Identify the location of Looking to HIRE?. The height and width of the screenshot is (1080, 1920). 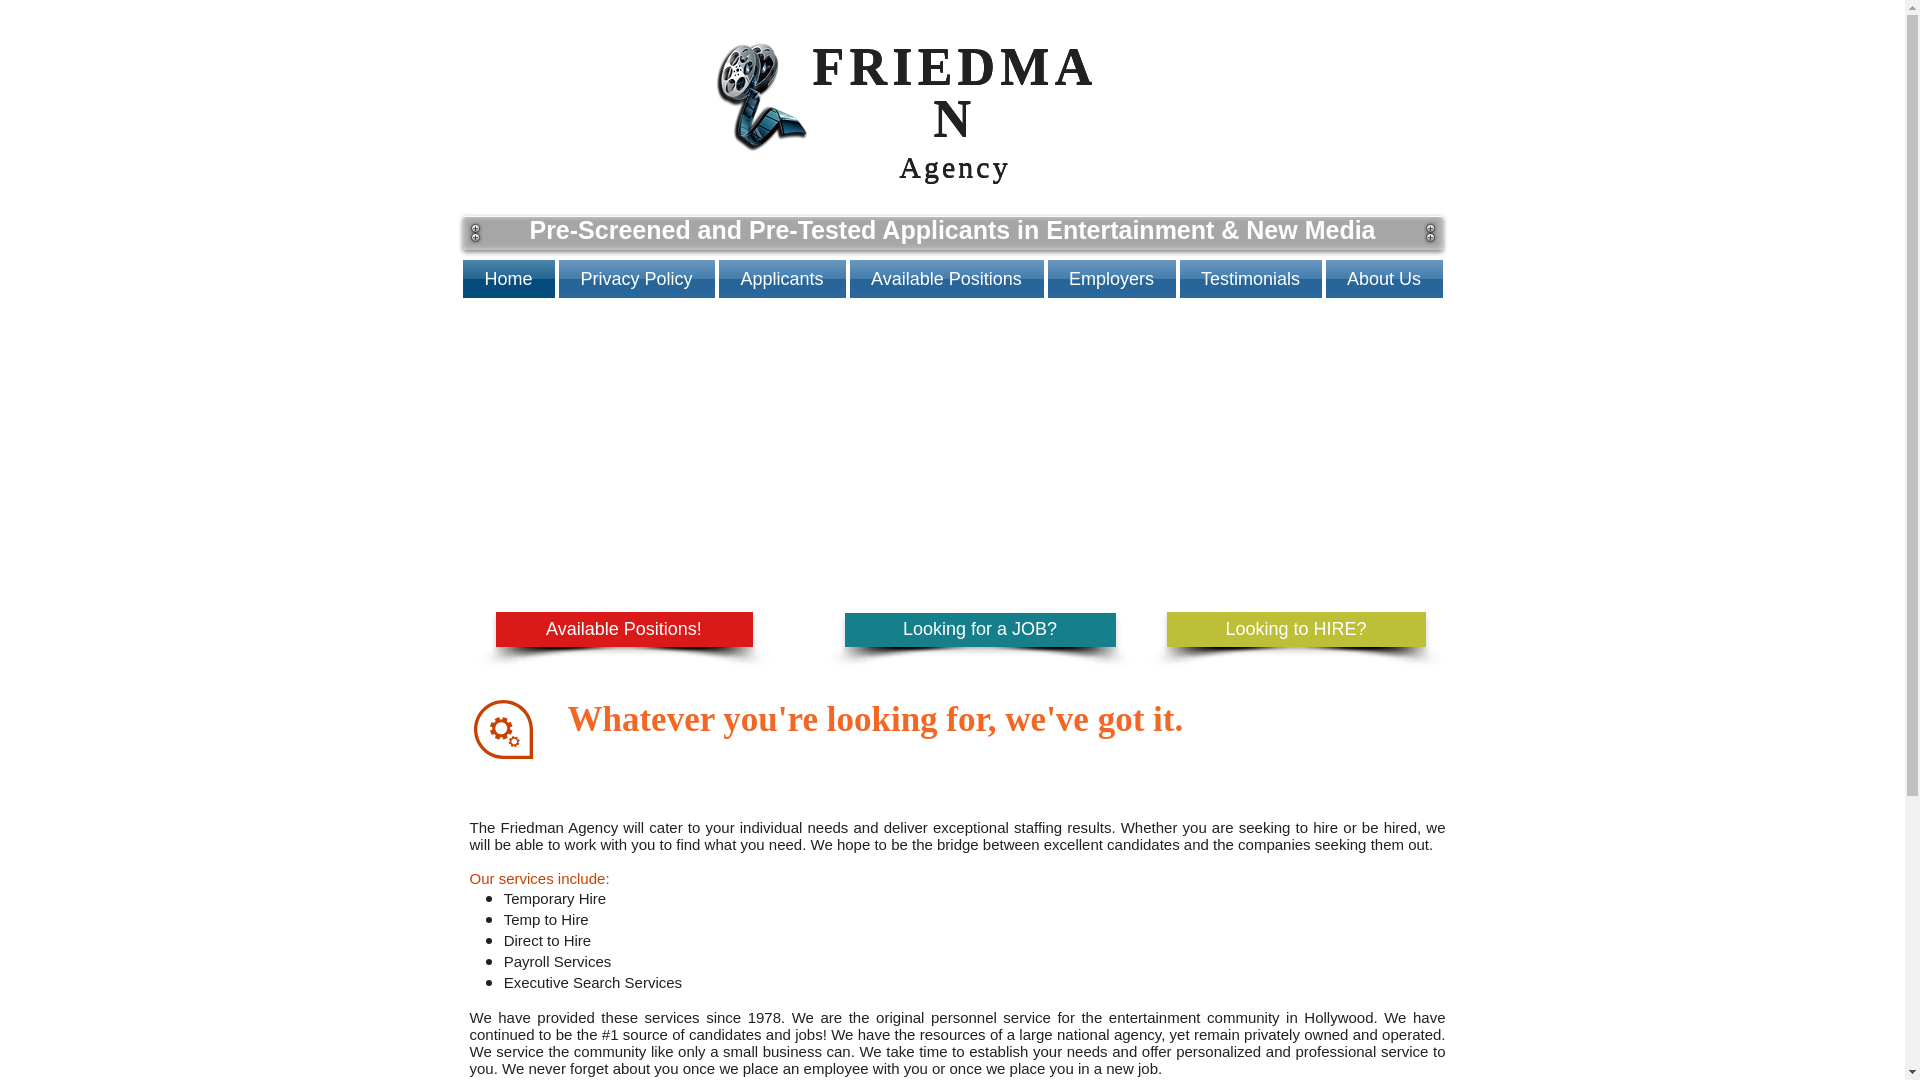
(1294, 629).